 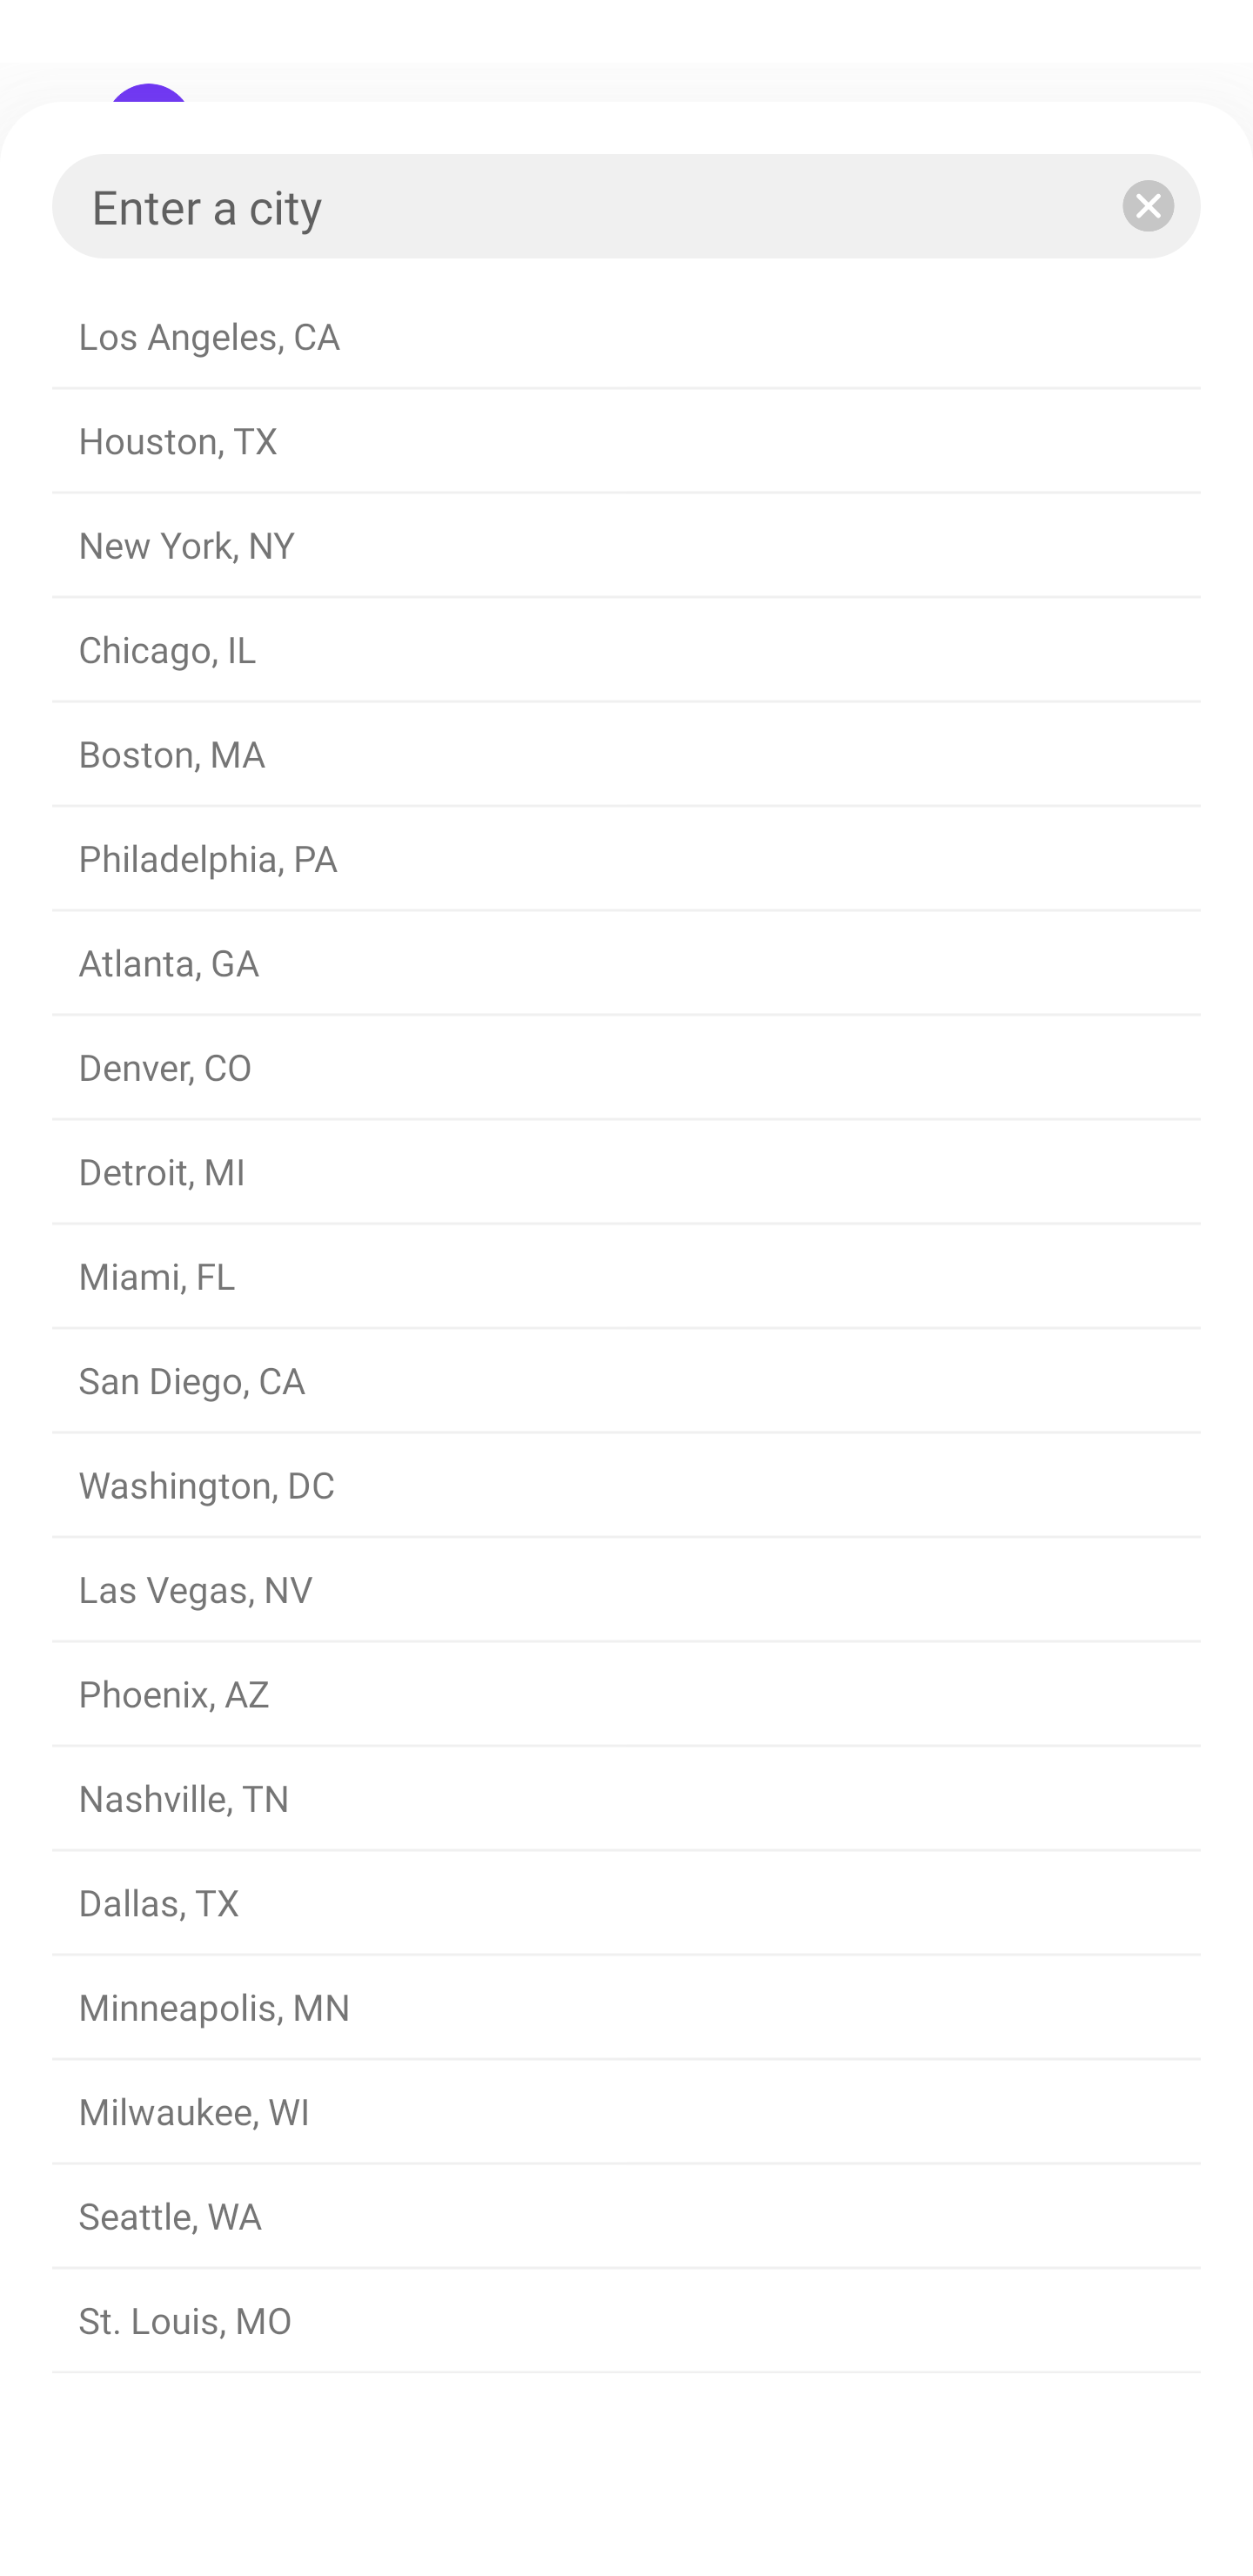 I want to click on New York, NY, so click(x=626, y=546).